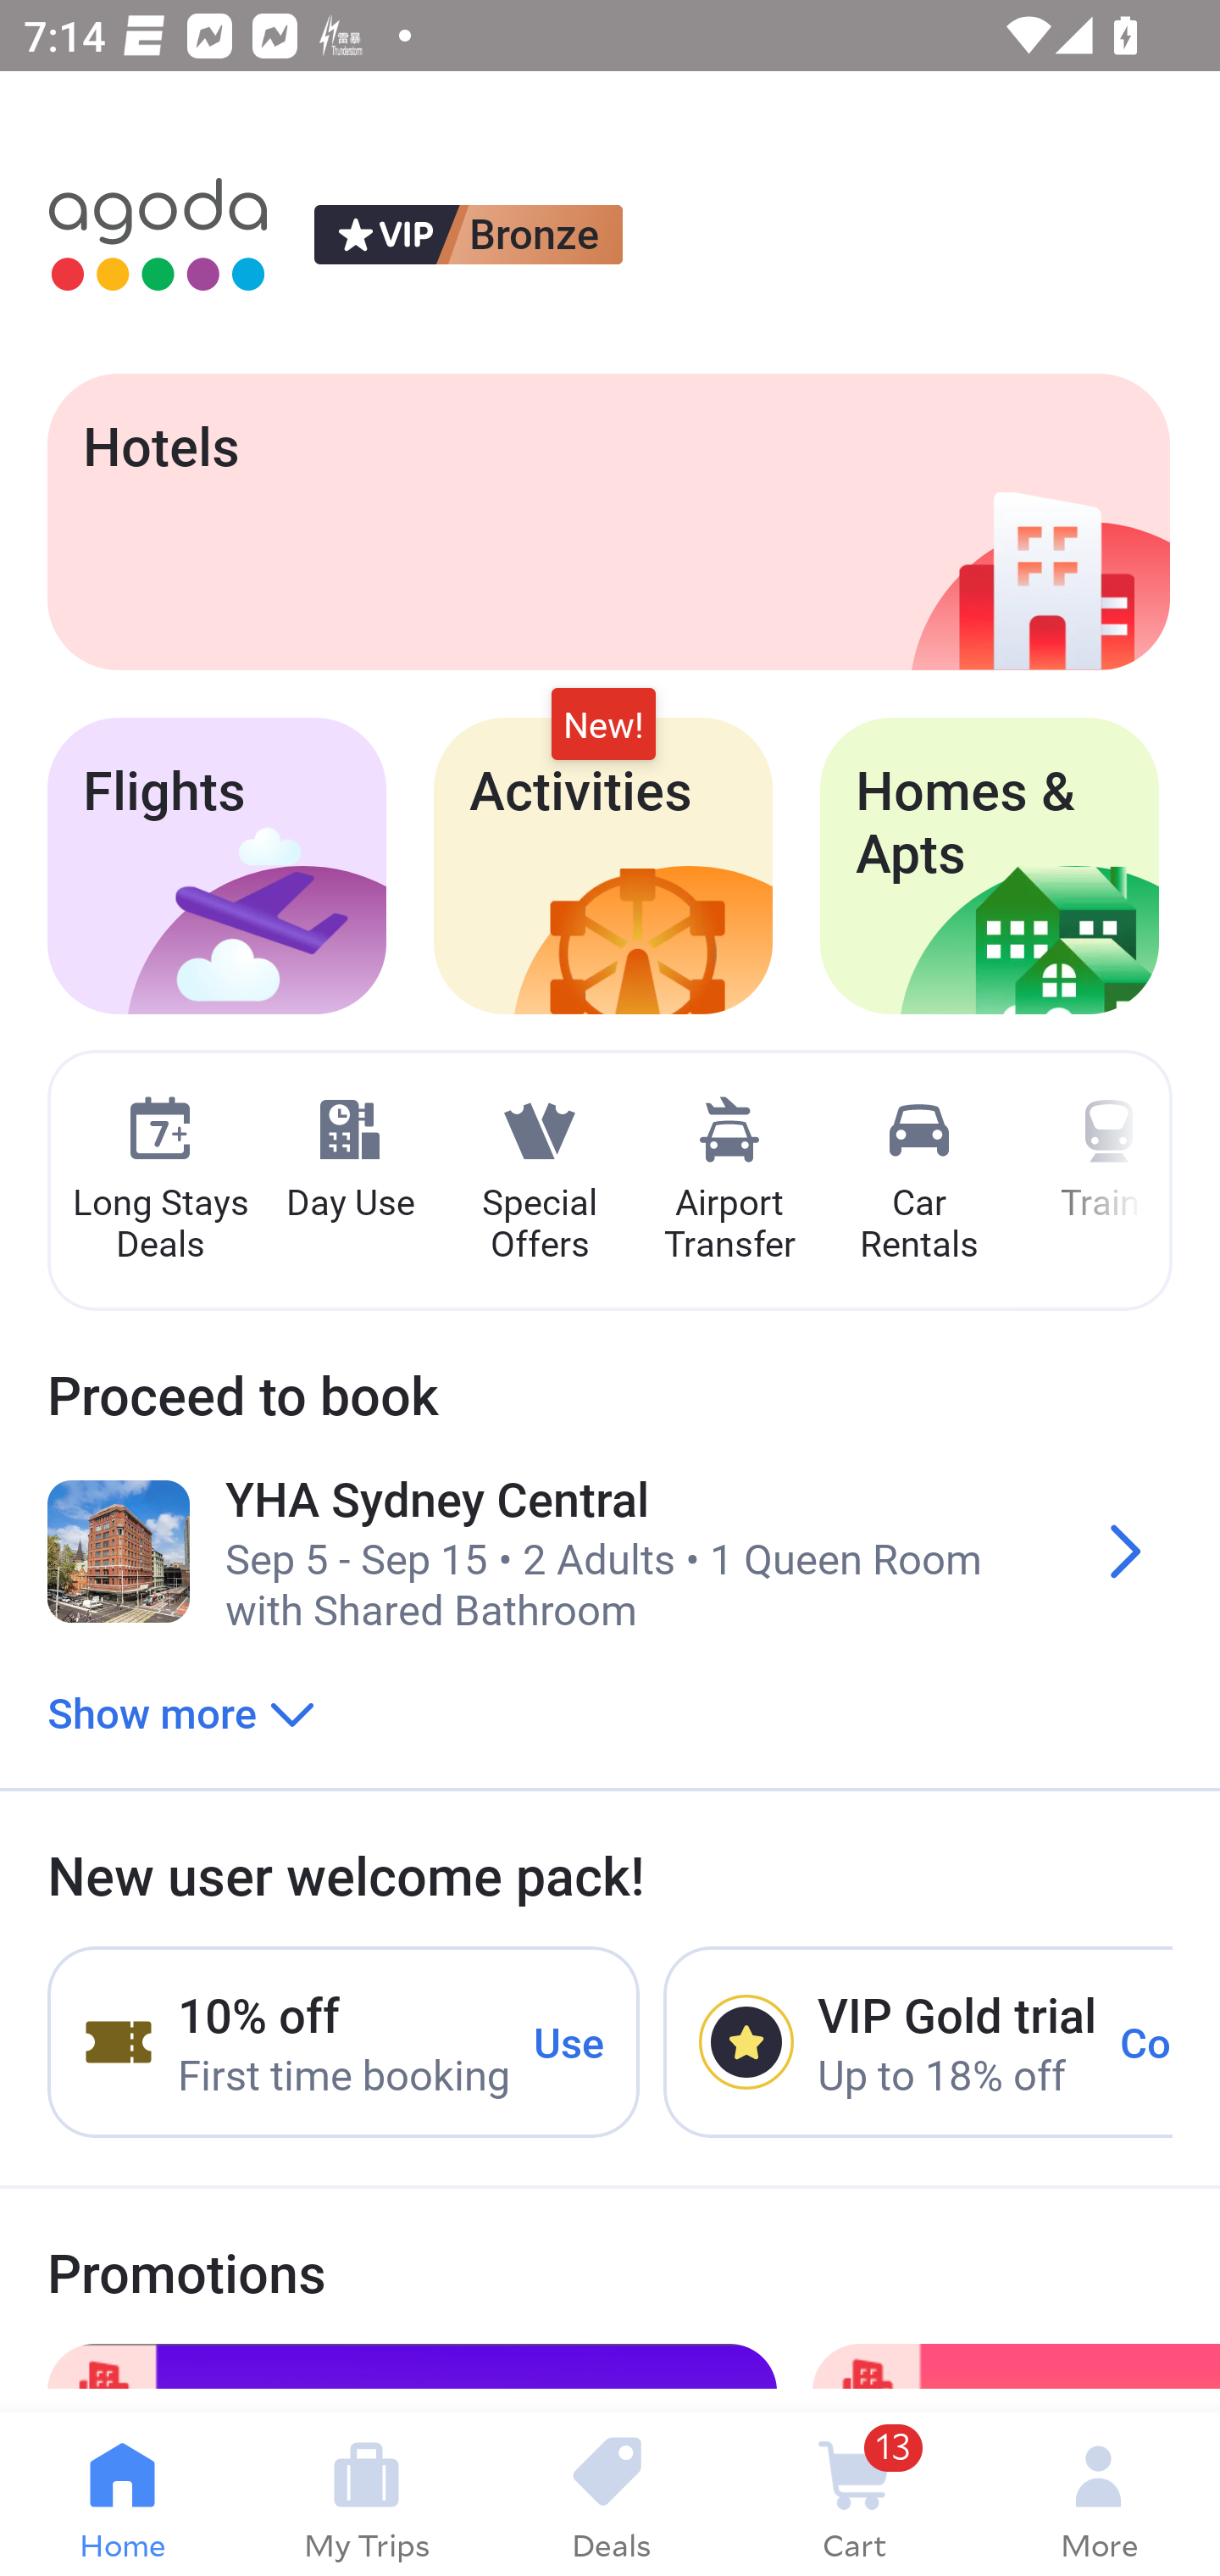 The height and width of the screenshot is (2576, 1220). What do you see at coordinates (539, 1181) in the screenshot?
I see `Special Offers` at bounding box center [539, 1181].